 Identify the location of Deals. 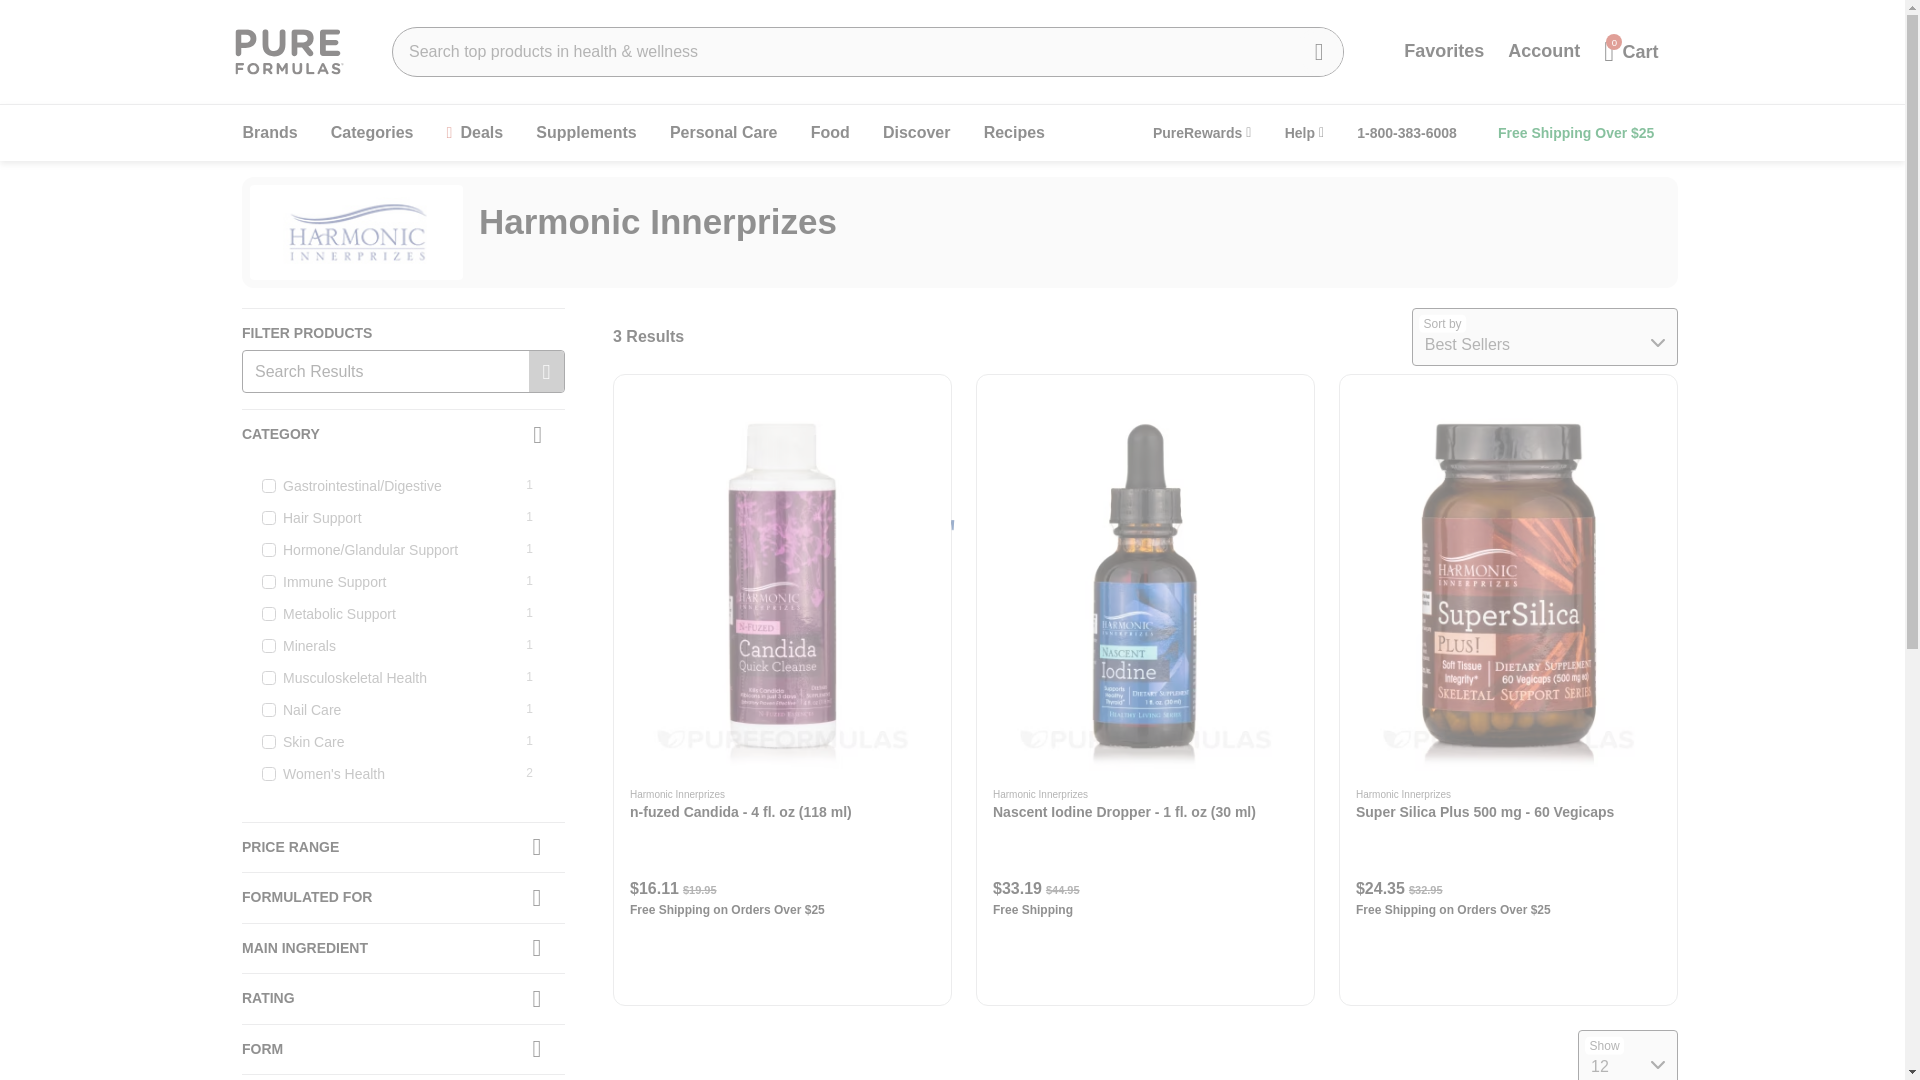
(476, 133).